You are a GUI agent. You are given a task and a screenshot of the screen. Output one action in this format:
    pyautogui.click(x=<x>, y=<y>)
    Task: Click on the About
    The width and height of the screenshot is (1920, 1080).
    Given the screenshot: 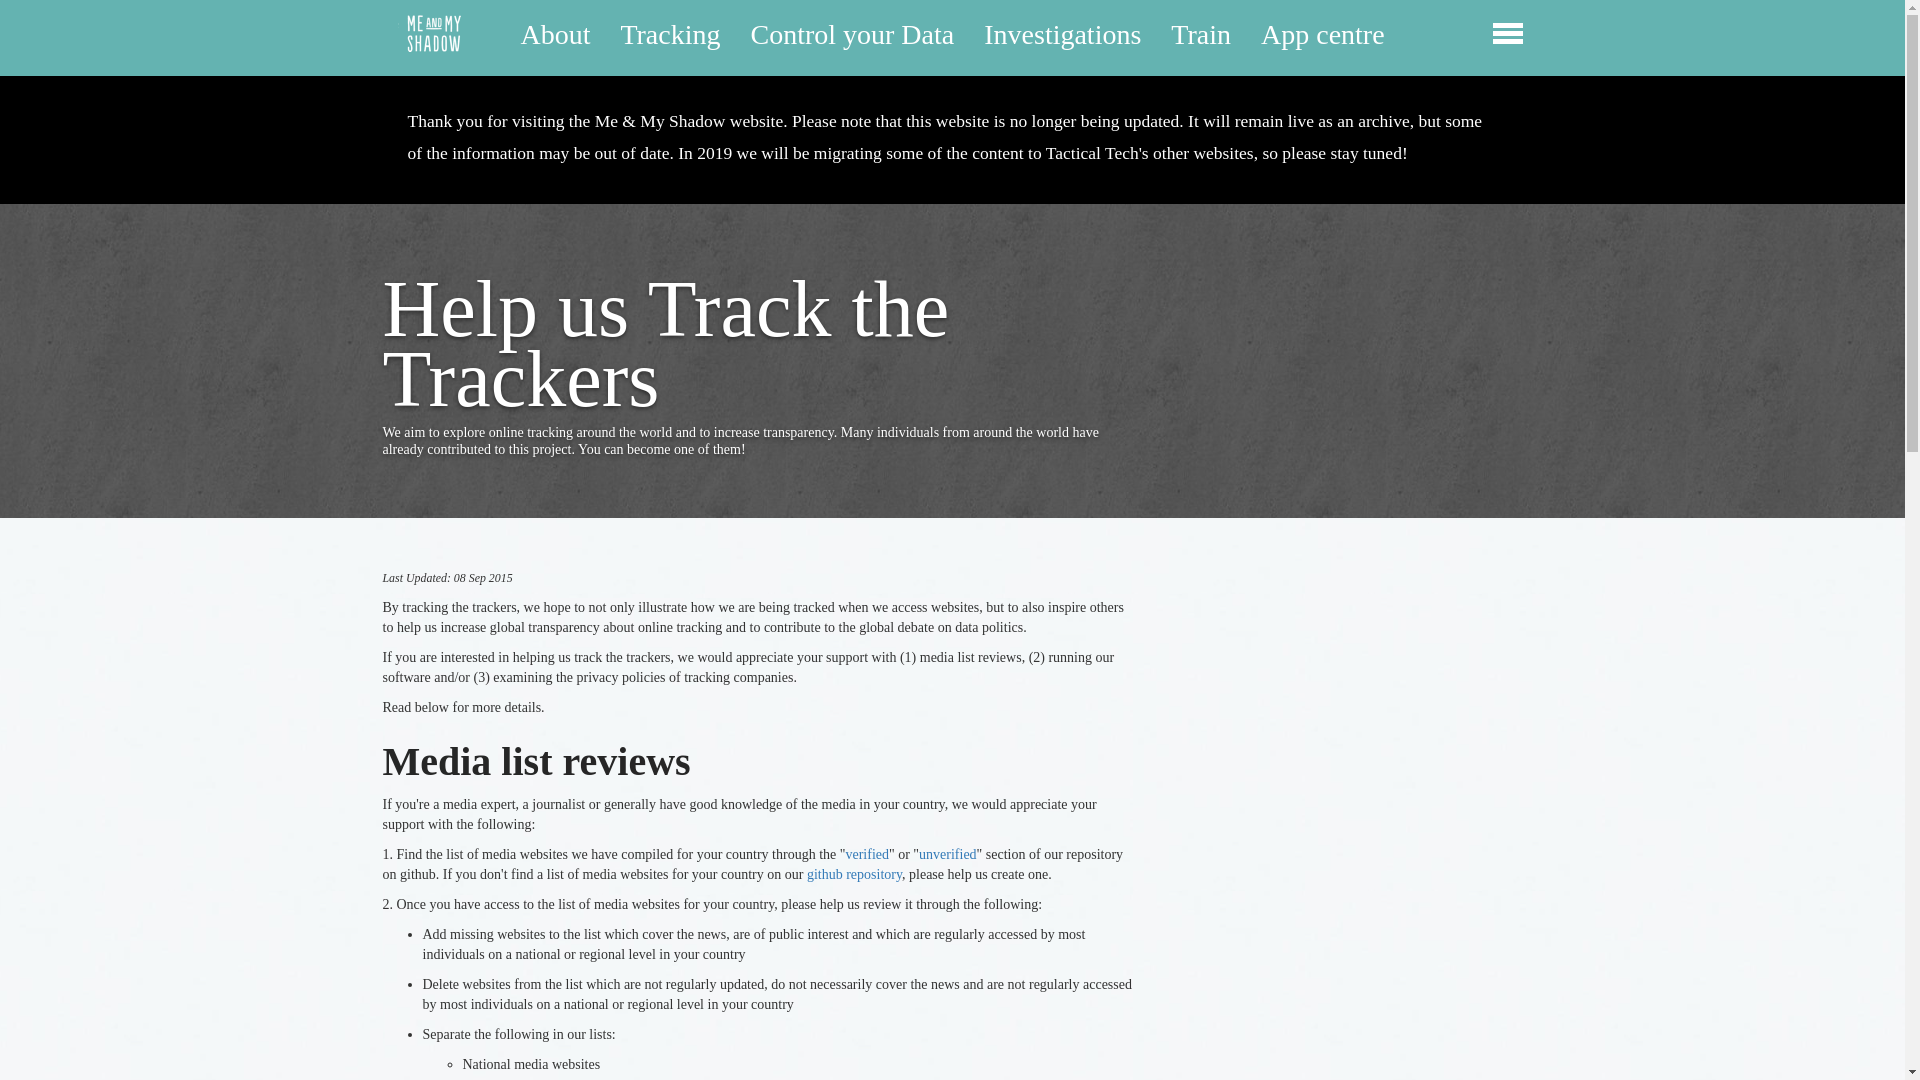 What is the action you would take?
    pyautogui.click(x=554, y=34)
    